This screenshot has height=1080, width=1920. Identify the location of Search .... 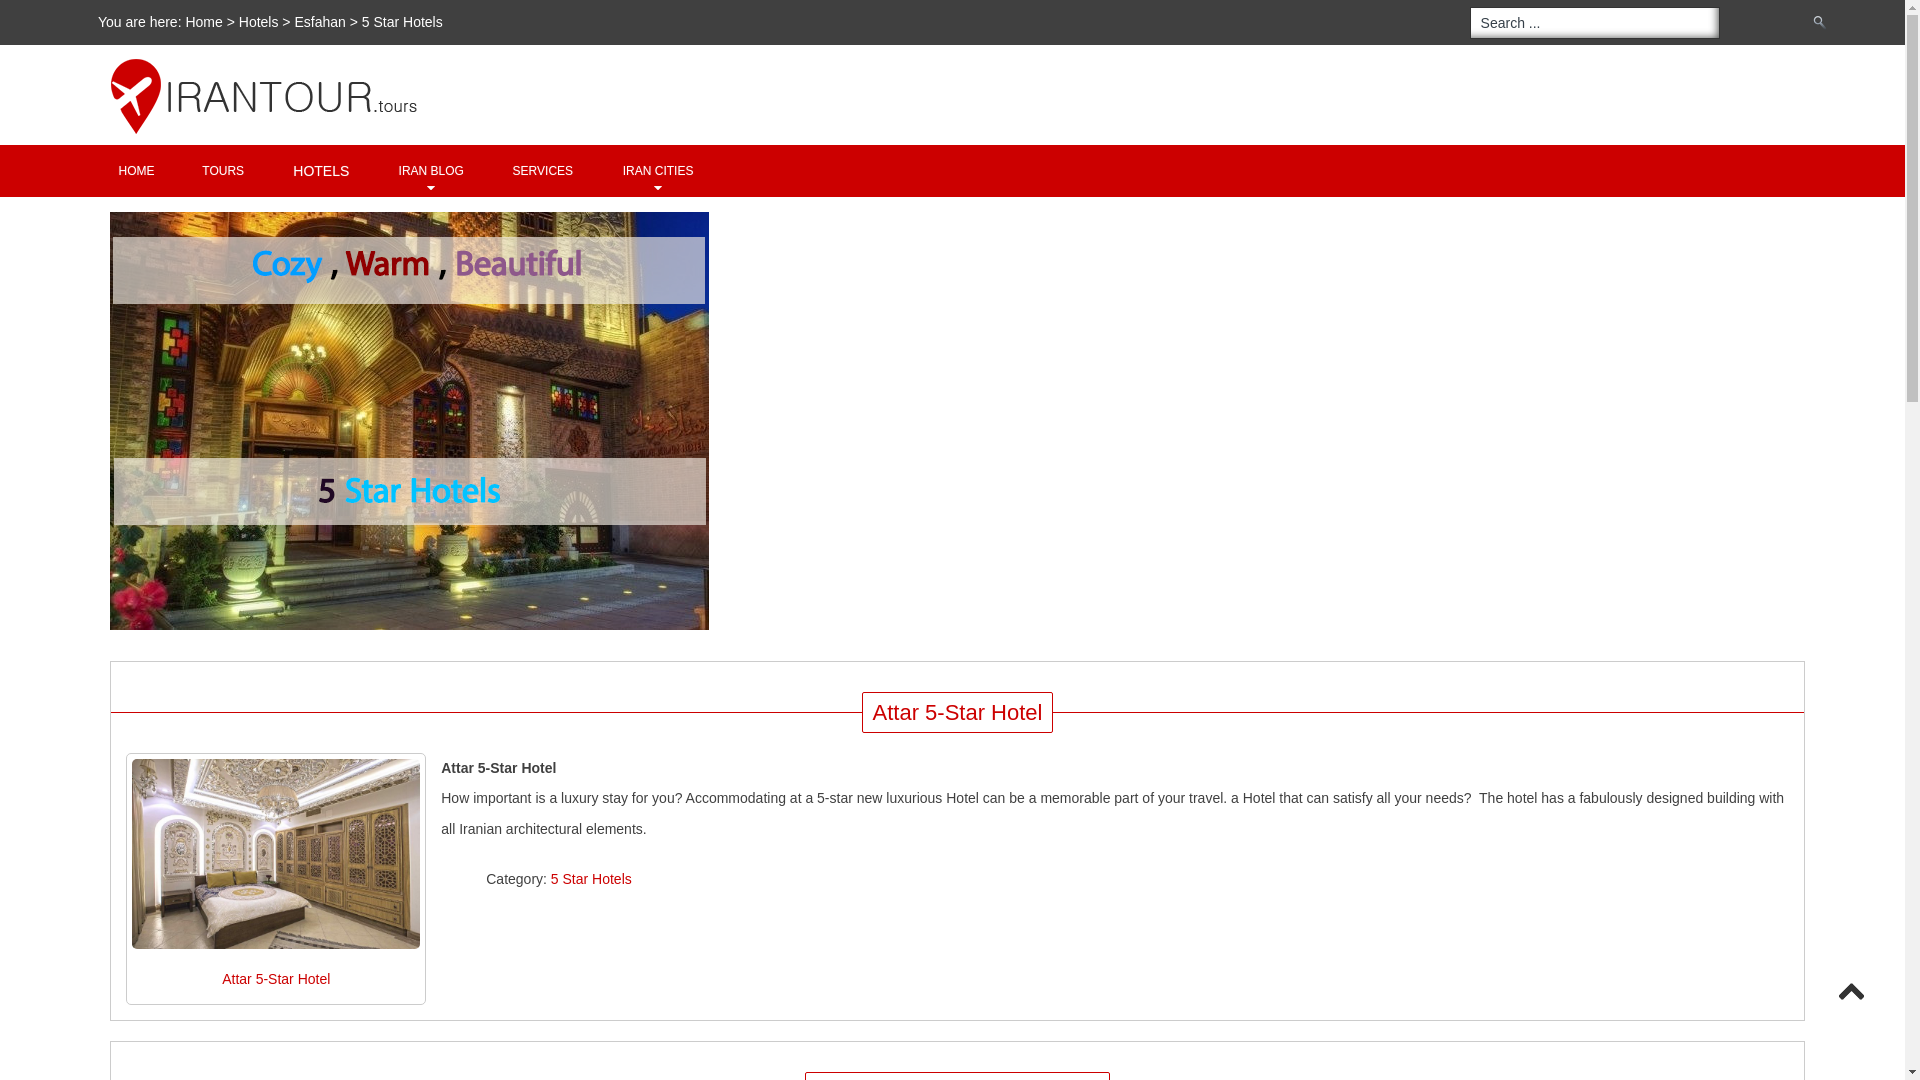
(1595, 22).